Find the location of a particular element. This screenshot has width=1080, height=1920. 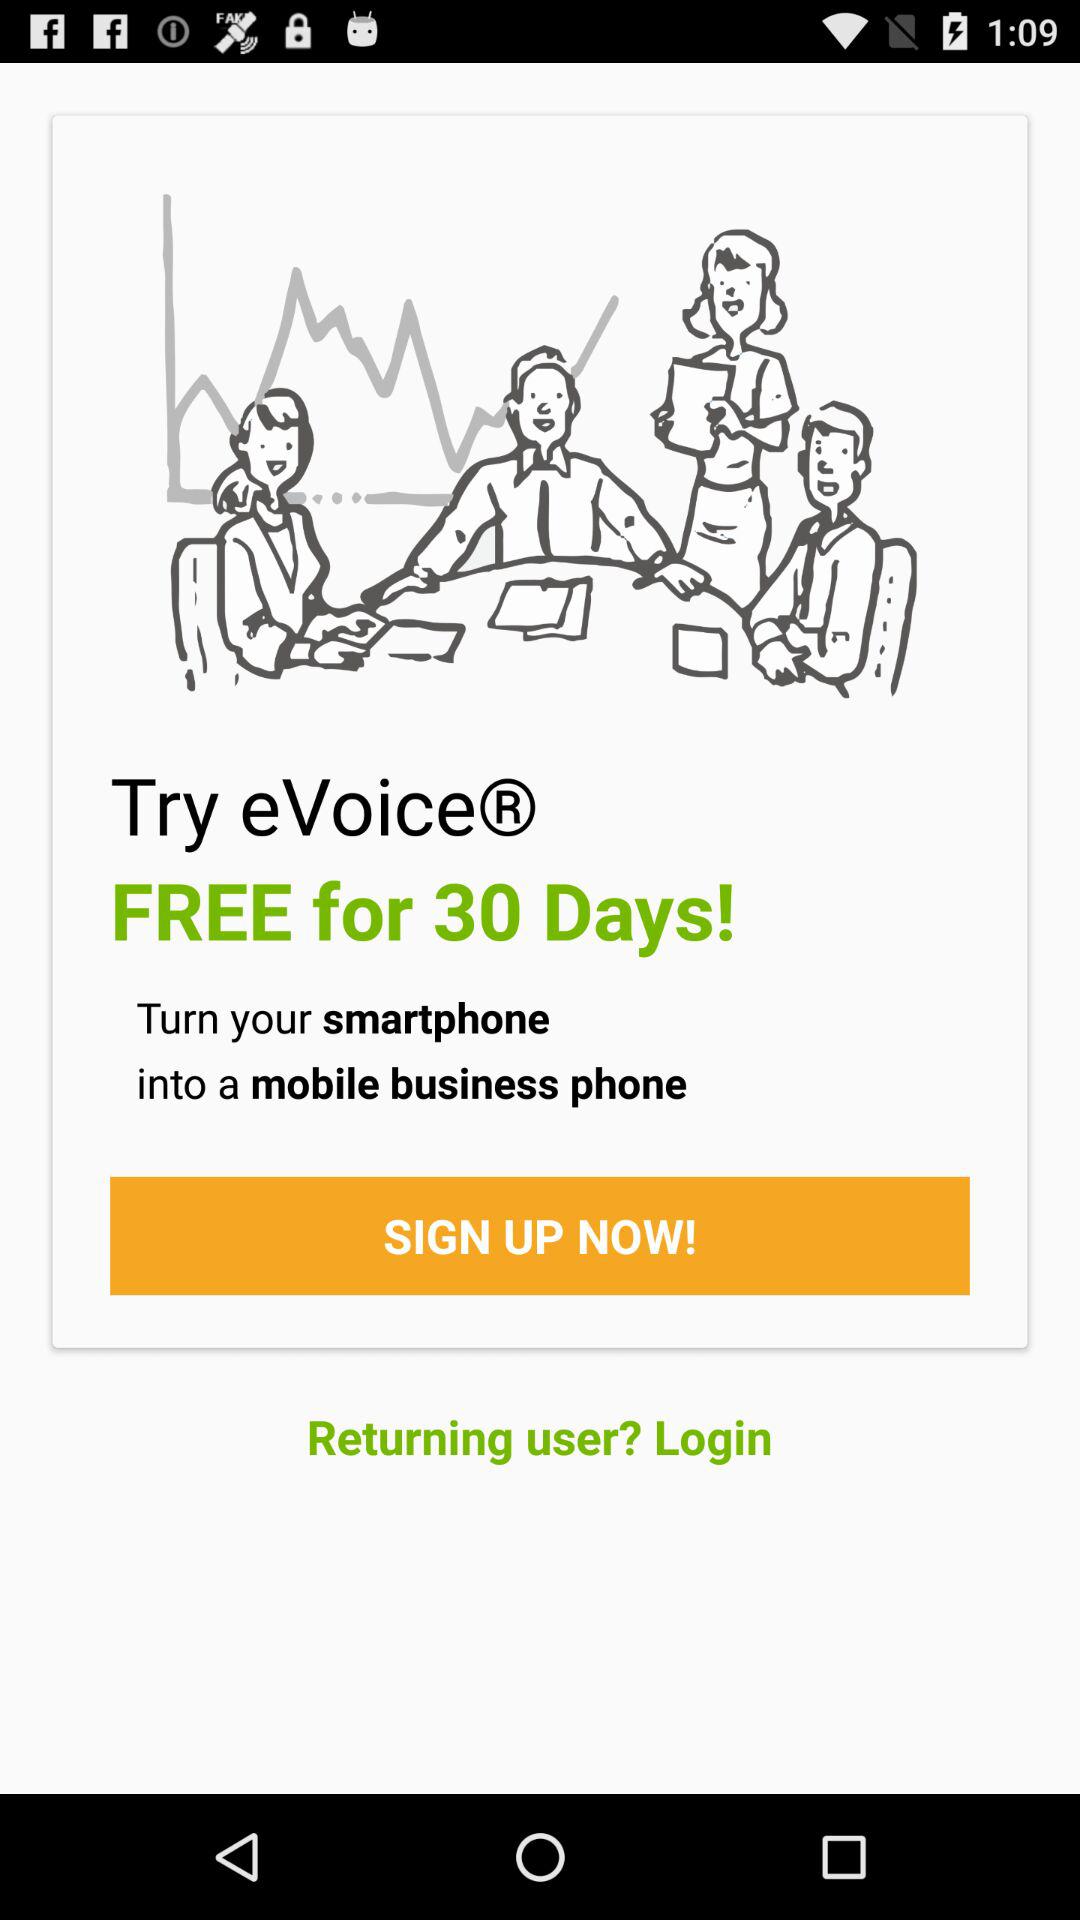

turn on item above returning user? login button is located at coordinates (540, 1236).